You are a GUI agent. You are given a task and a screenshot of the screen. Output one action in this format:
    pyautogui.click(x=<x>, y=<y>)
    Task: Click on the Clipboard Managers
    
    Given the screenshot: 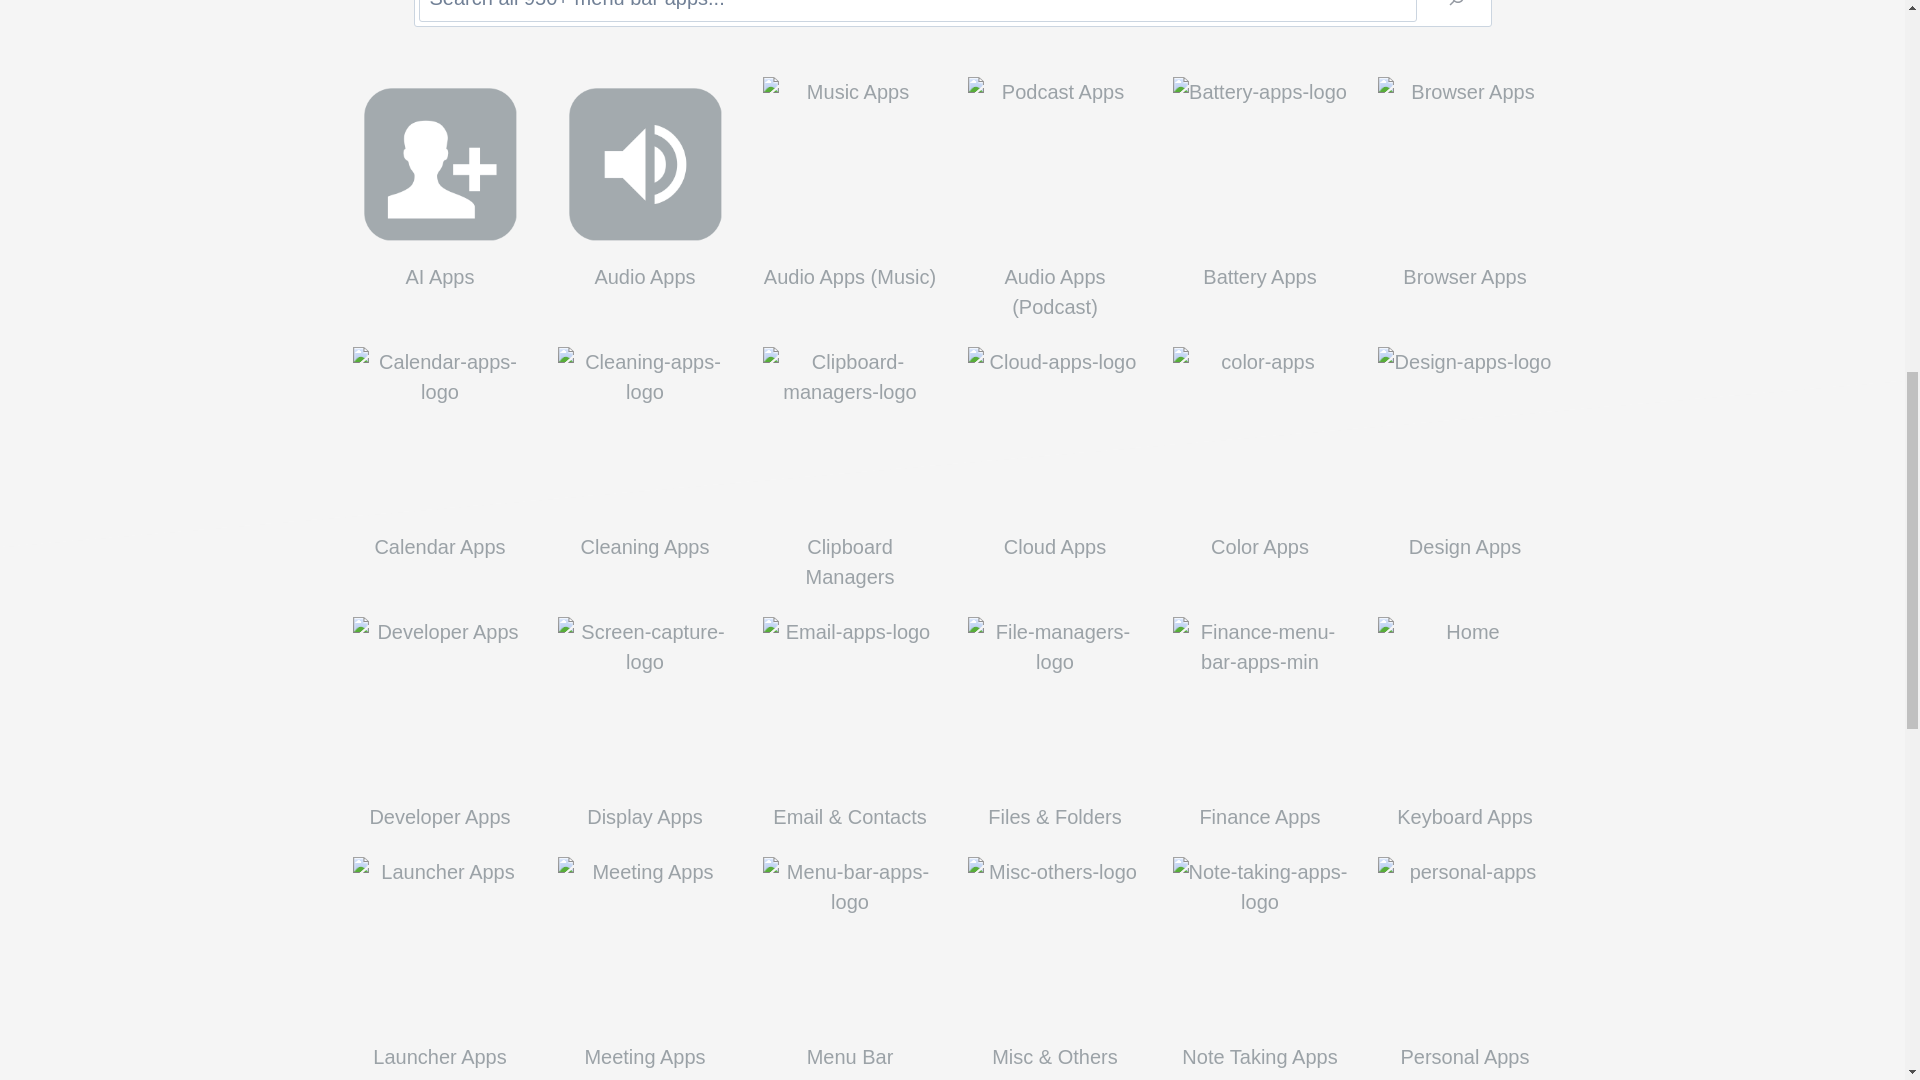 What is the action you would take?
    pyautogui.click(x=849, y=562)
    